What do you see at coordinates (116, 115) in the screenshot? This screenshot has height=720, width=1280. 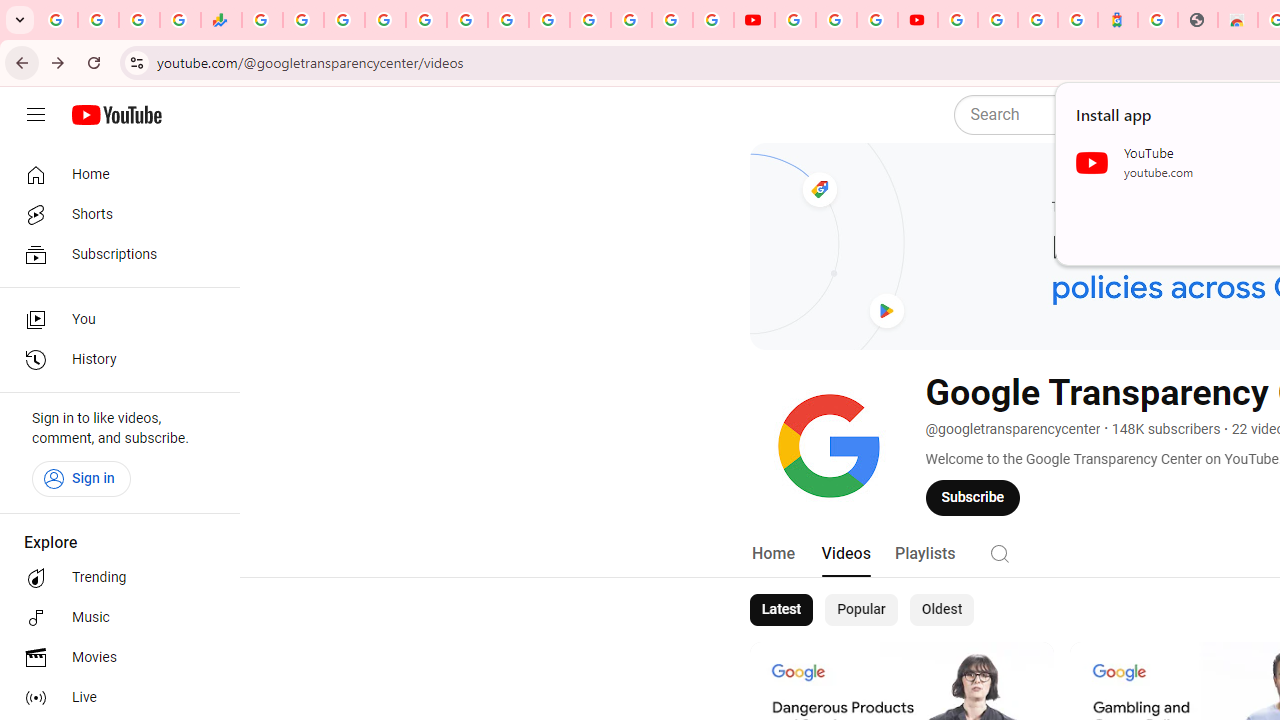 I see `YouTube Home` at bounding box center [116, 115].